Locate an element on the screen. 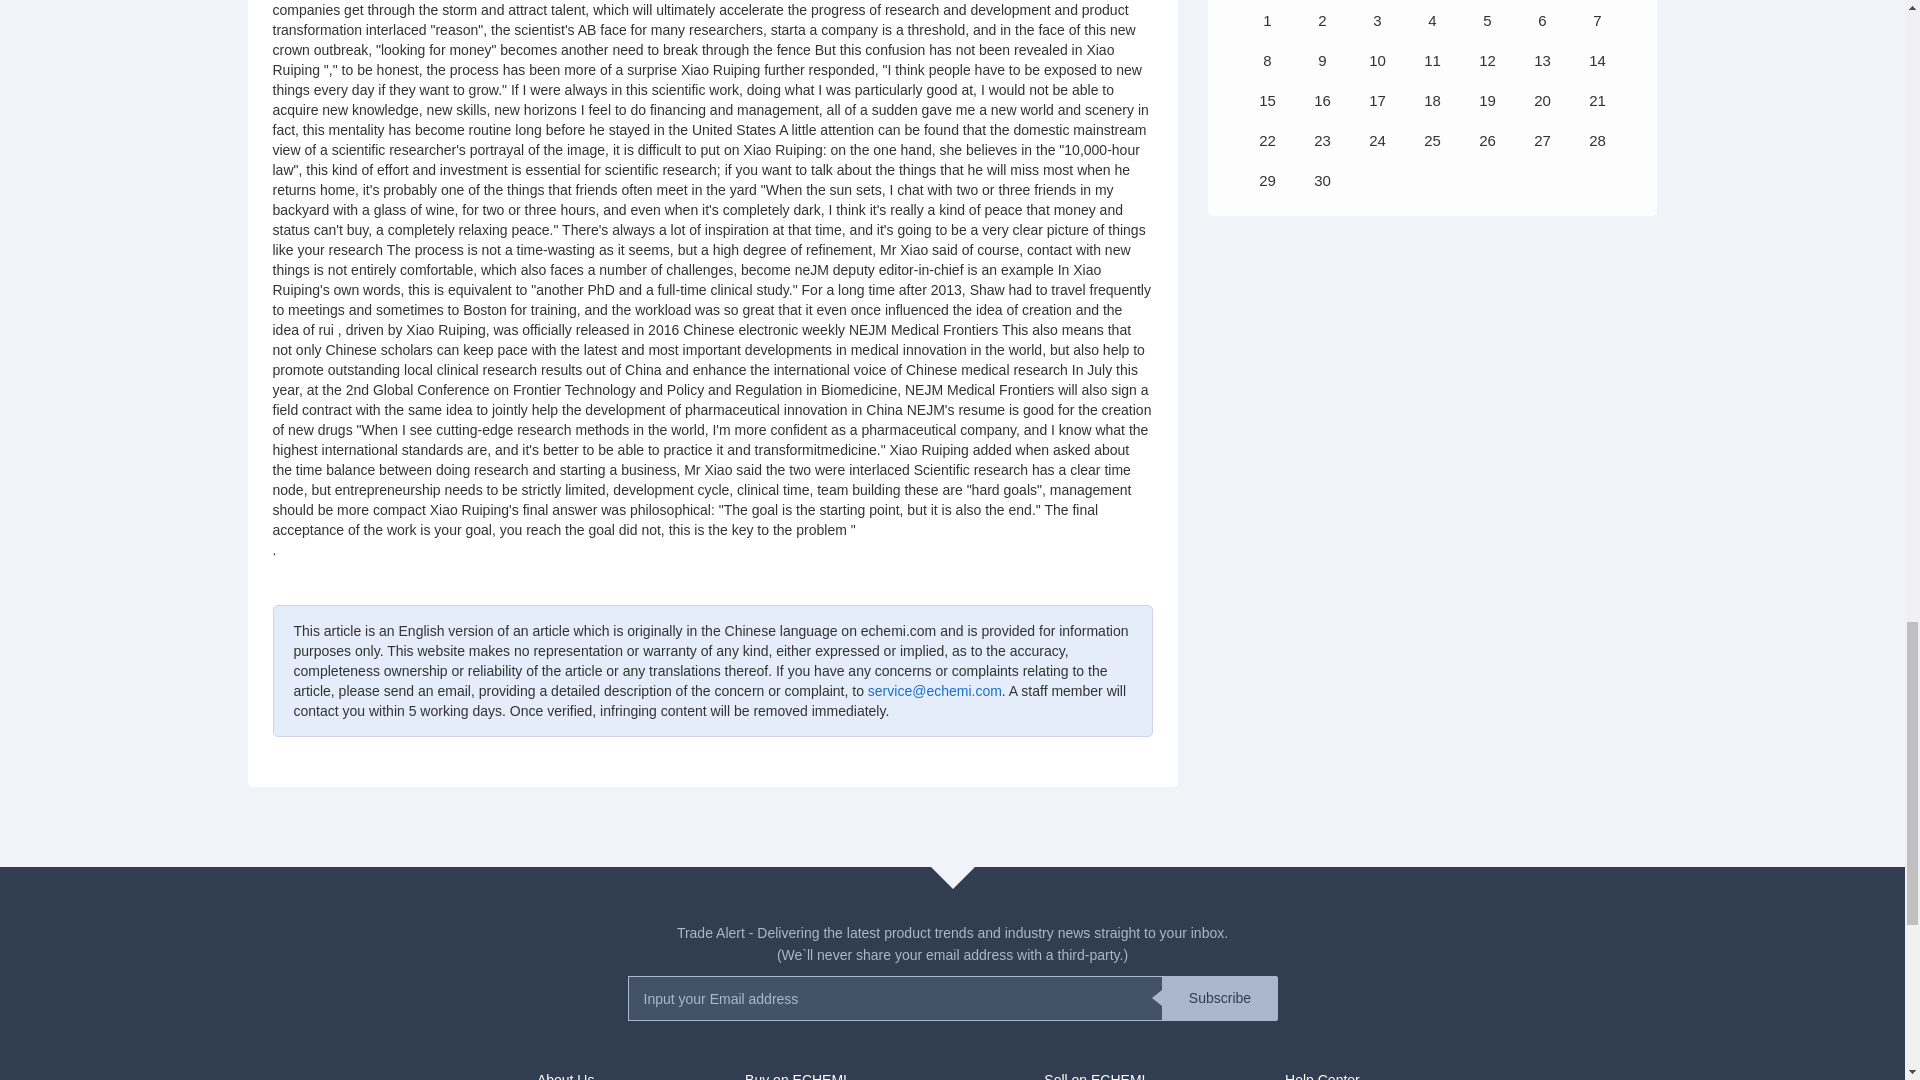 The image size is (1920, 1080). 13 September, 2024 is located at coordinates (1542, 60).